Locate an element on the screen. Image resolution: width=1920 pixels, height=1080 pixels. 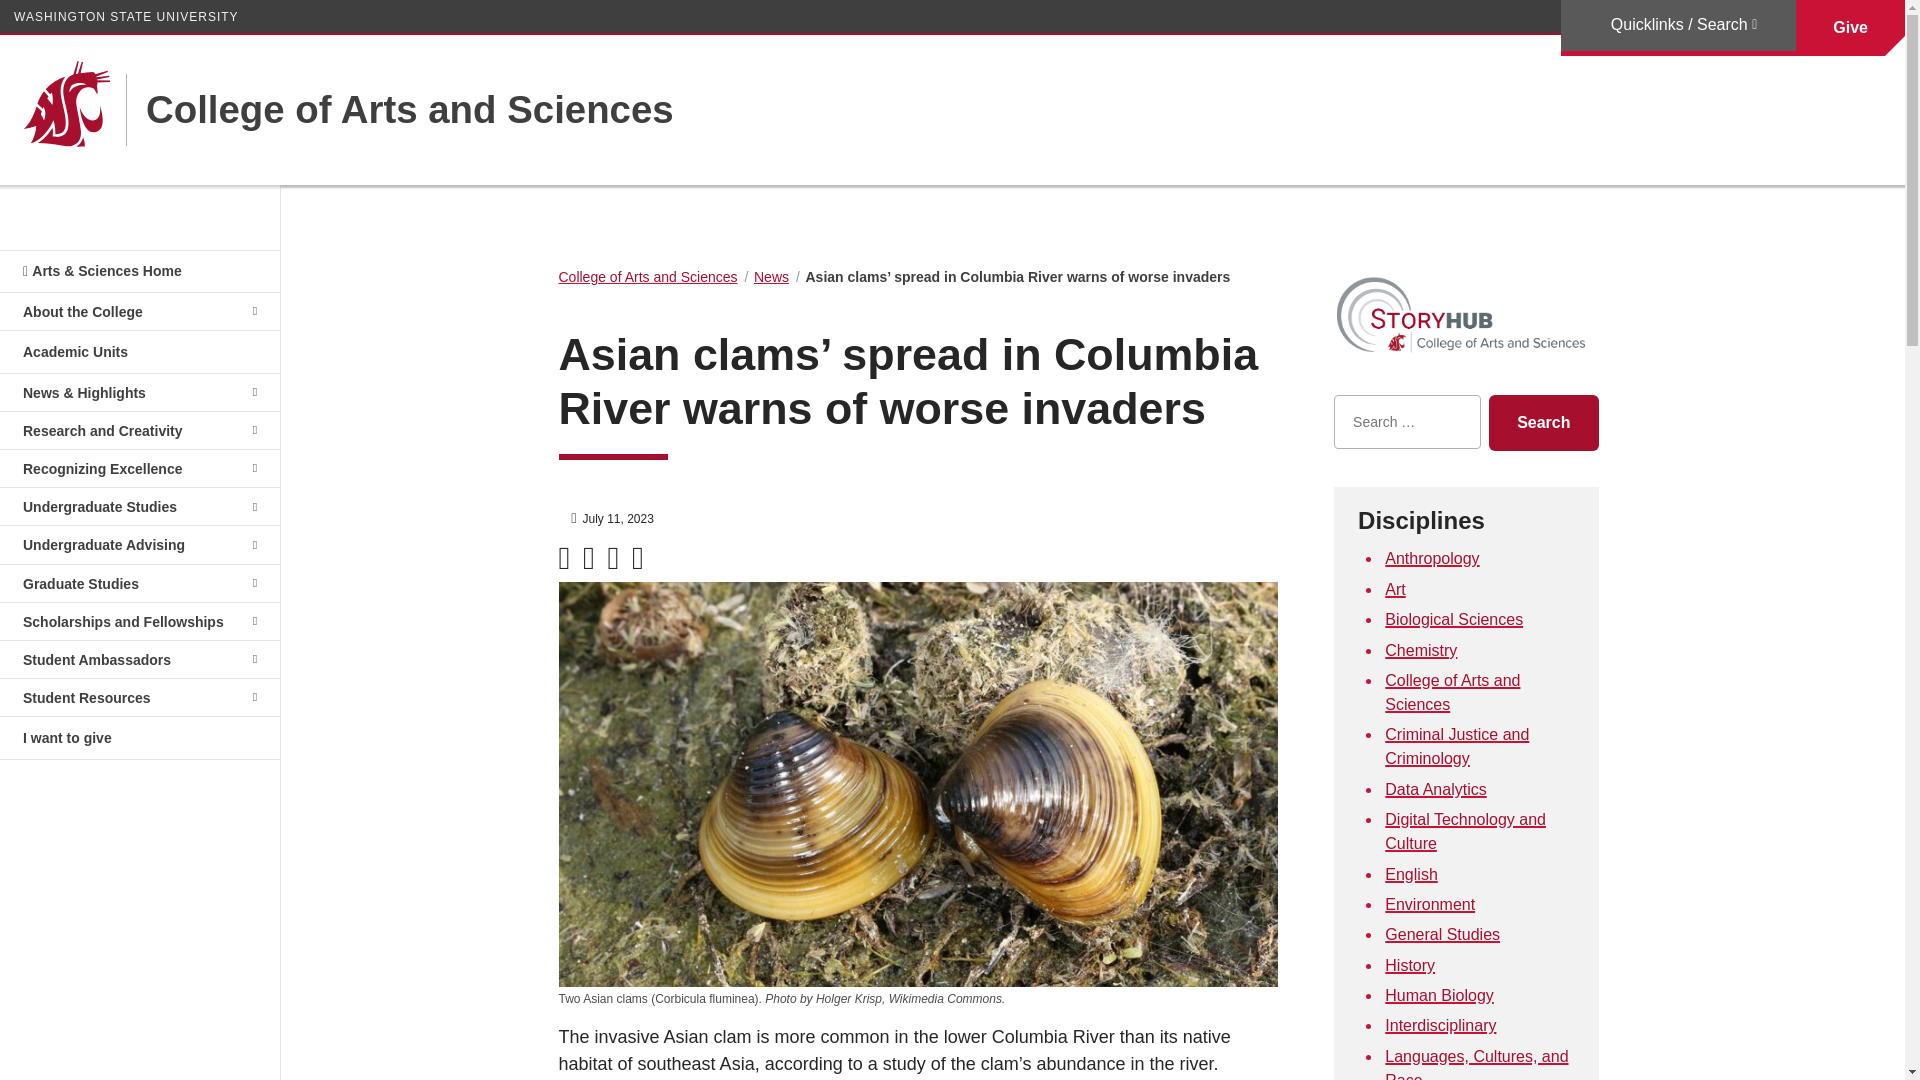
WASHINGTON STATE UNIVERSITY is located at coordinates (126, 16).